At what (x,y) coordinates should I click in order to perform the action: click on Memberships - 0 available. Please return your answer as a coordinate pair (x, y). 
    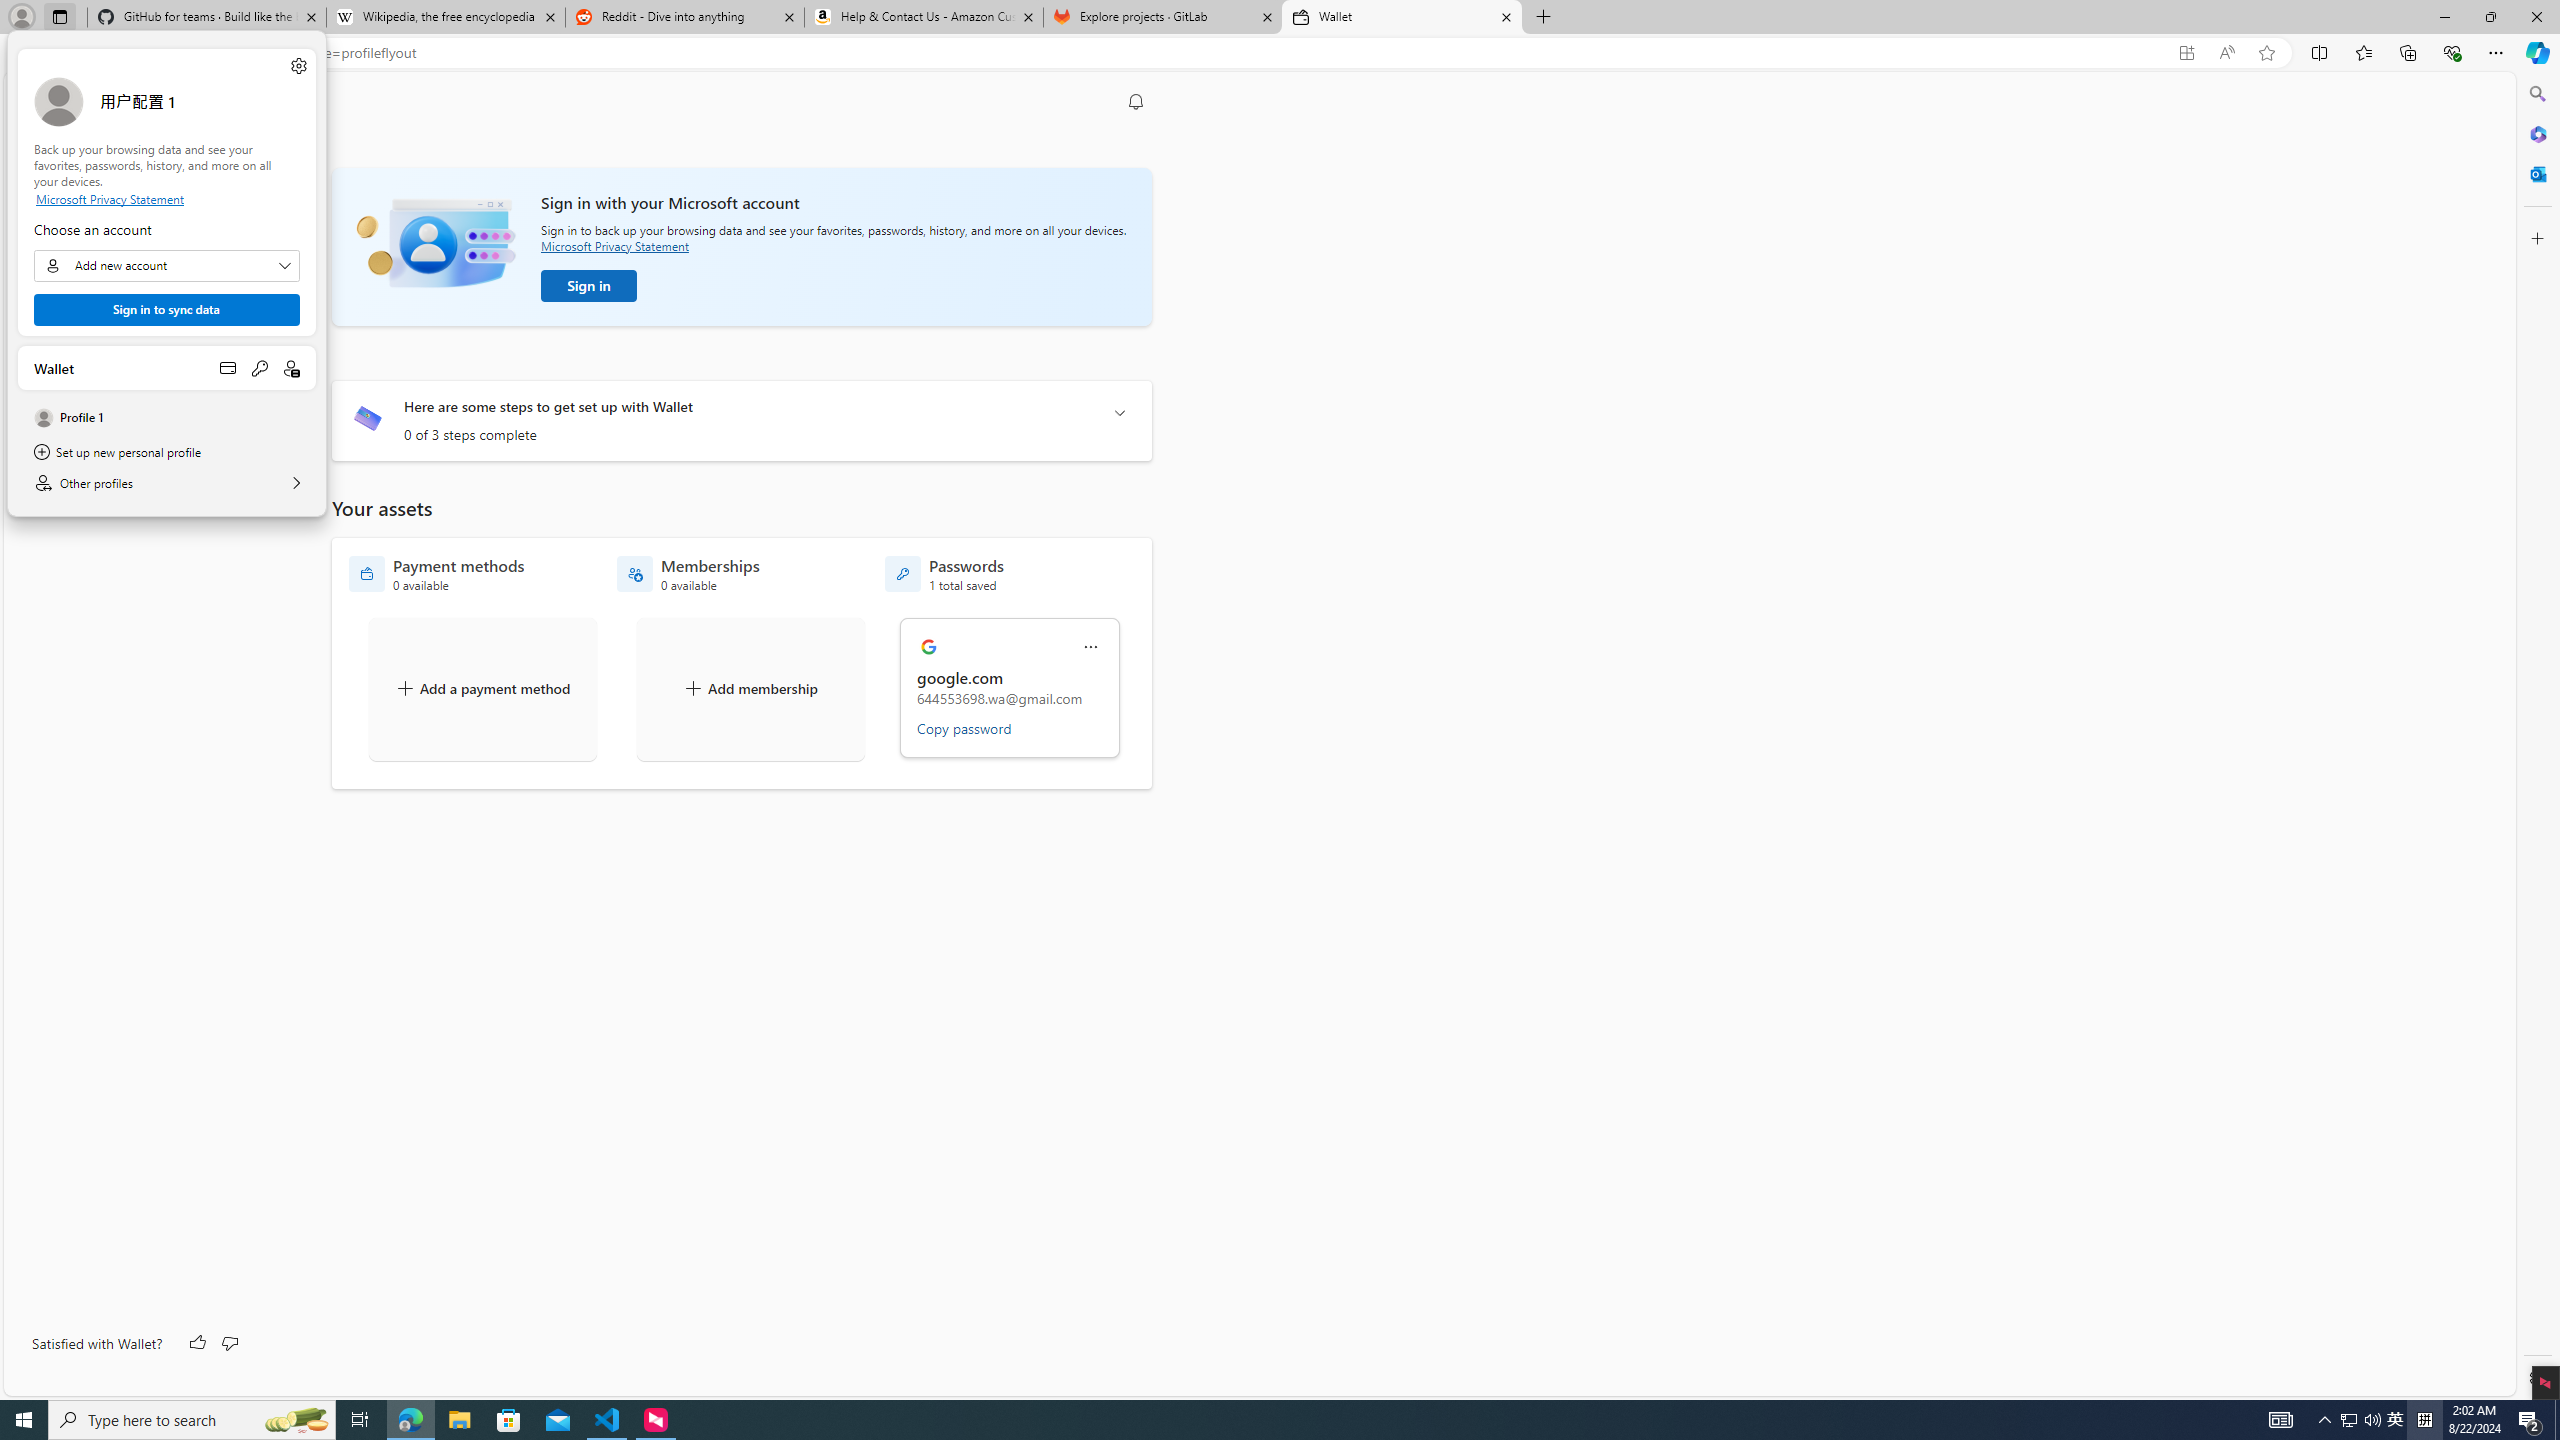
    Looking at the image, I should click on (688, 574).